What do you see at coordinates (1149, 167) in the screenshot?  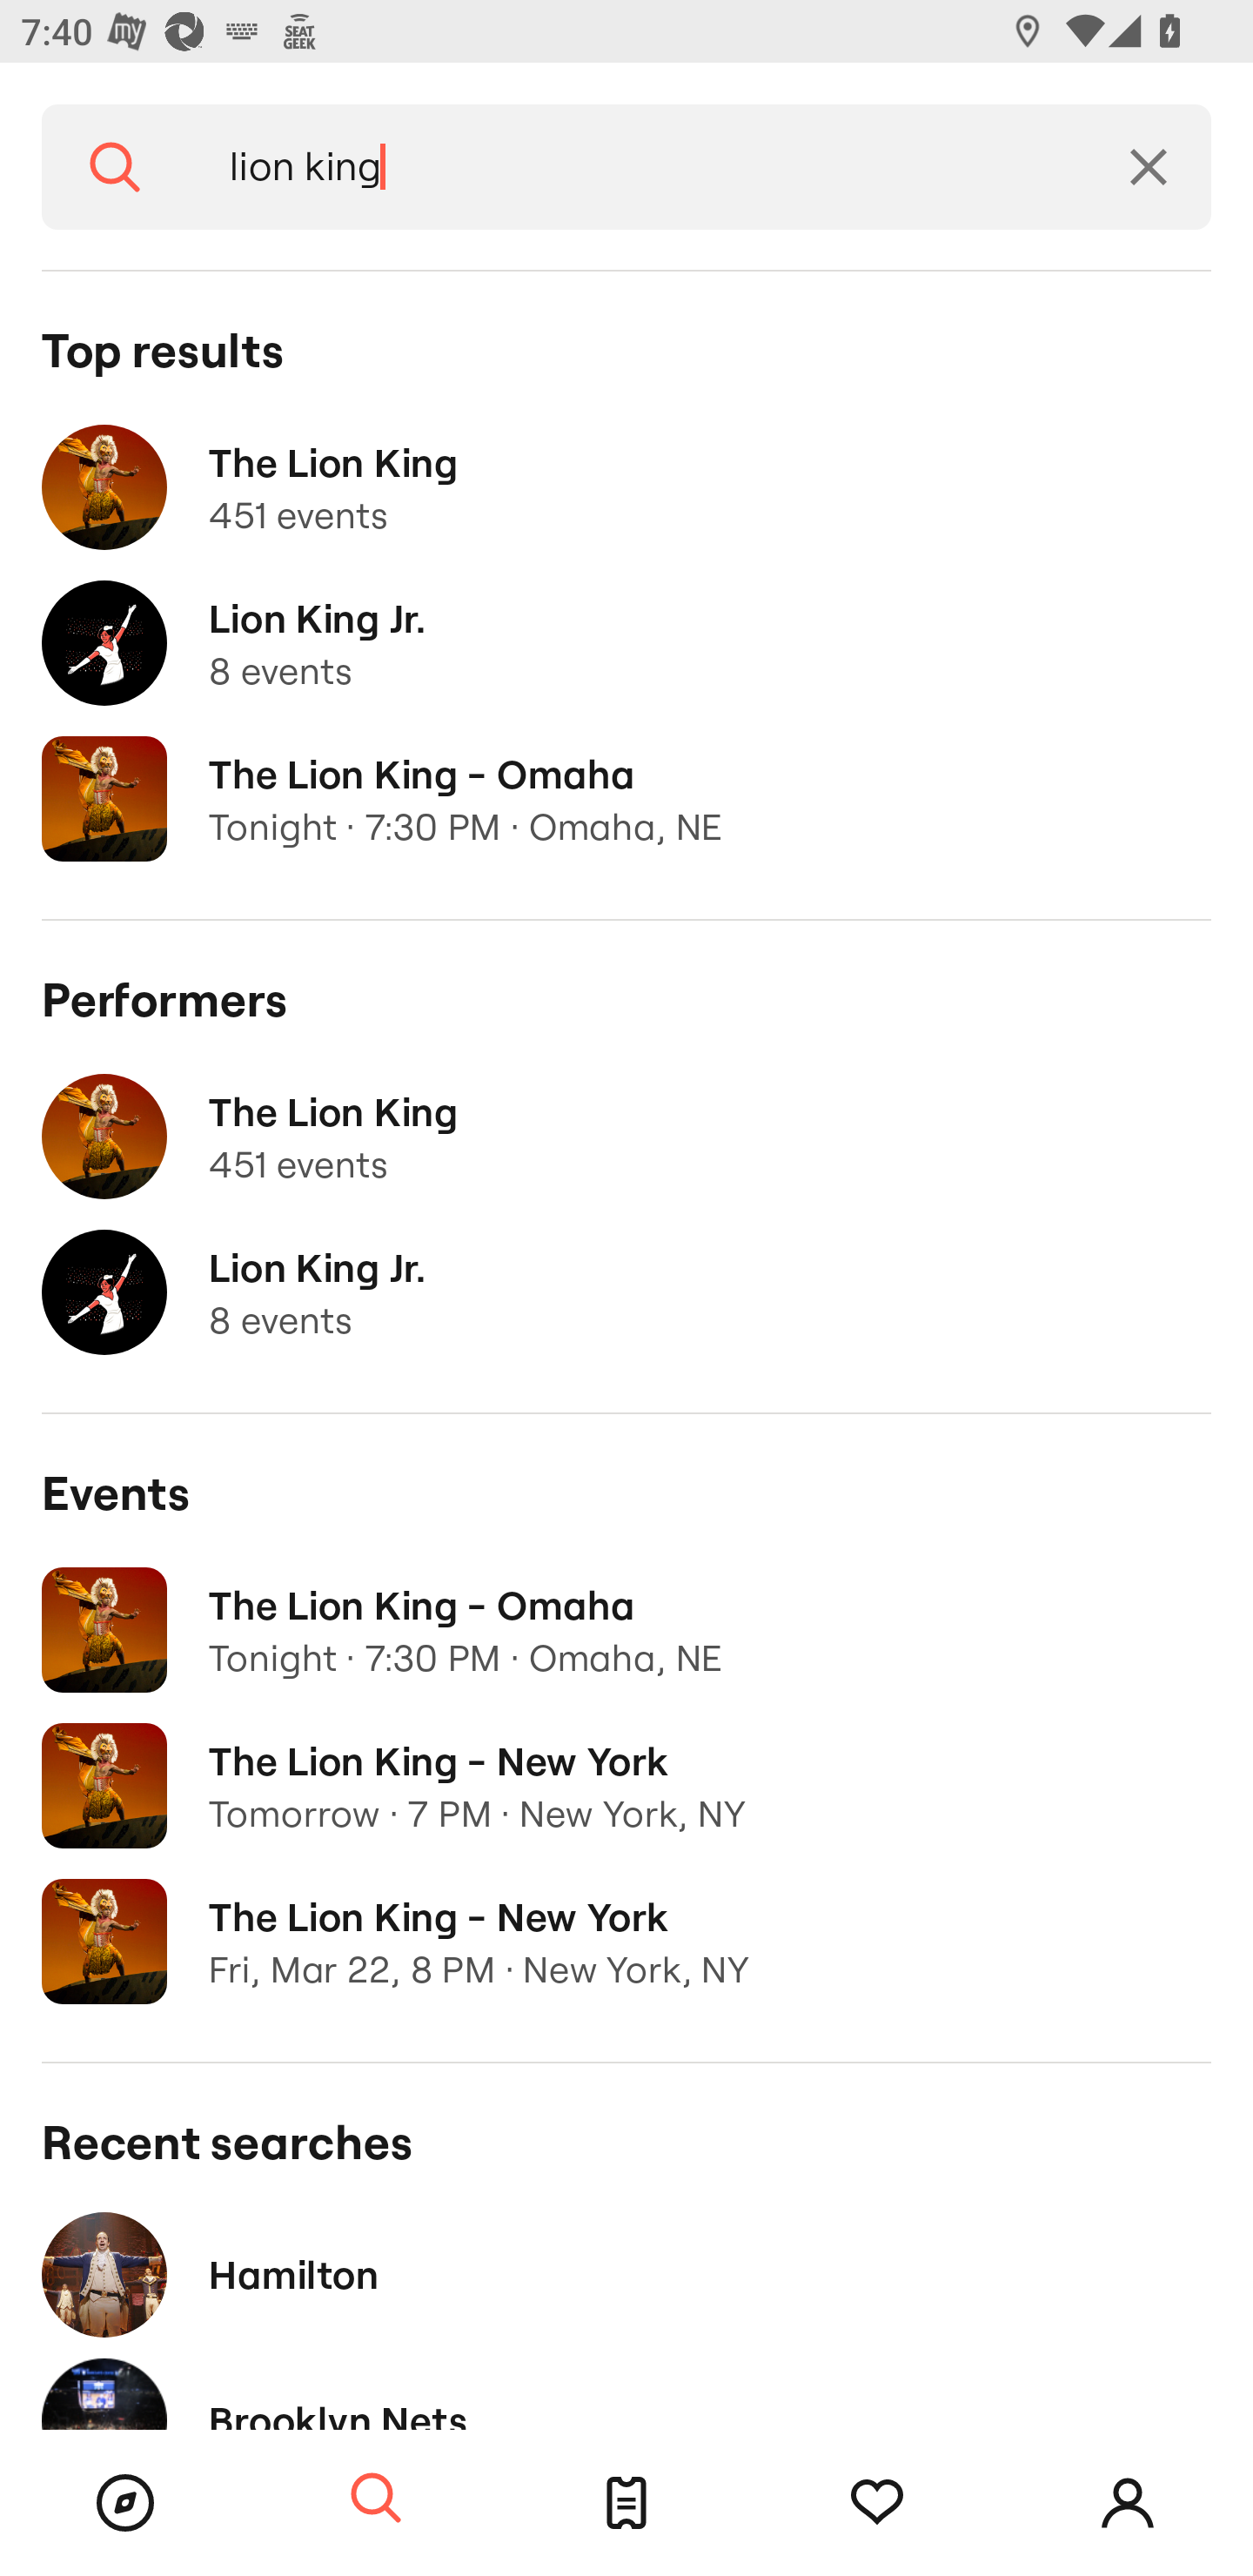 I see `Clear` at bounding box center [1149, 167].